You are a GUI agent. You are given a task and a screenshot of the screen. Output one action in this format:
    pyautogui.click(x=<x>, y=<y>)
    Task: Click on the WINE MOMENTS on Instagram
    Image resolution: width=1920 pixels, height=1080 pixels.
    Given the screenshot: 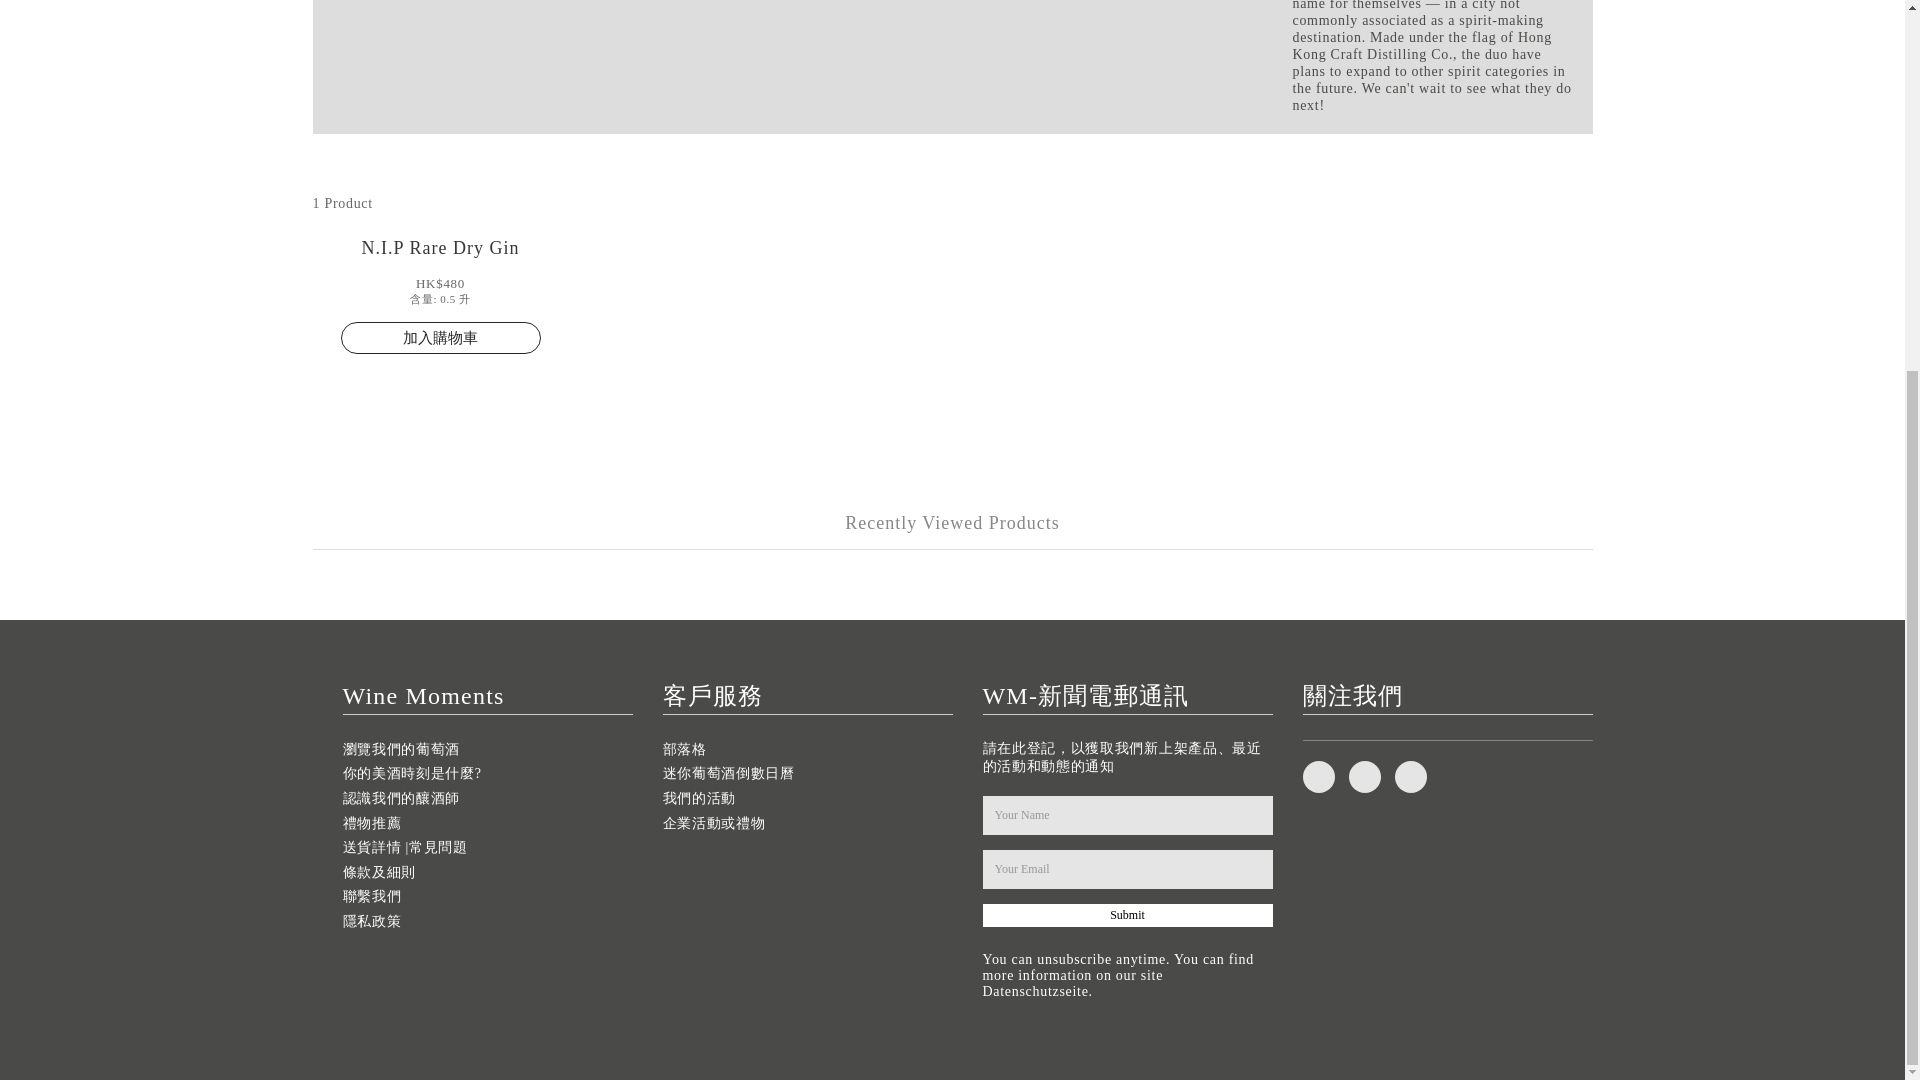 What is the action you would take?
    pyautogui.click(x=1410, y=776)
    